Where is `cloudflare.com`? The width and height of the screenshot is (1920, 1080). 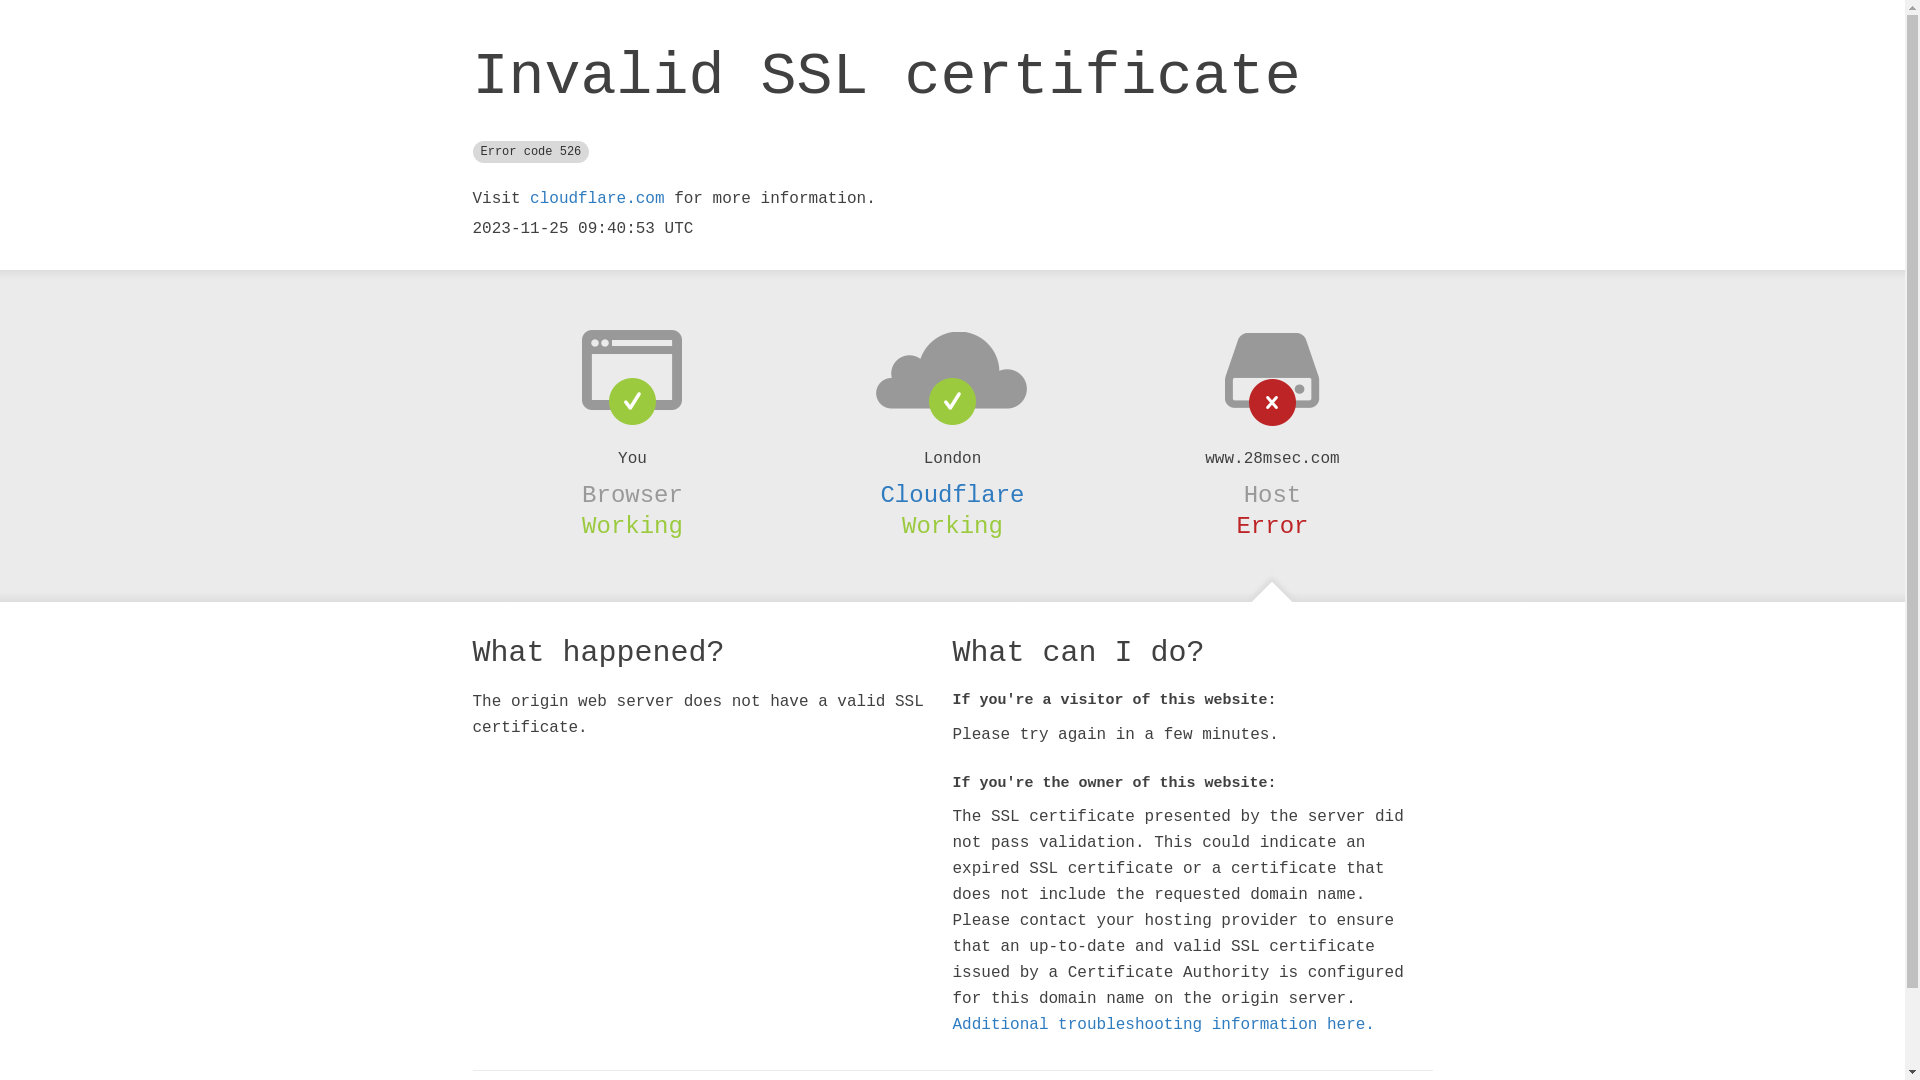 cloudflare.com is located at coordinates (597, 199).